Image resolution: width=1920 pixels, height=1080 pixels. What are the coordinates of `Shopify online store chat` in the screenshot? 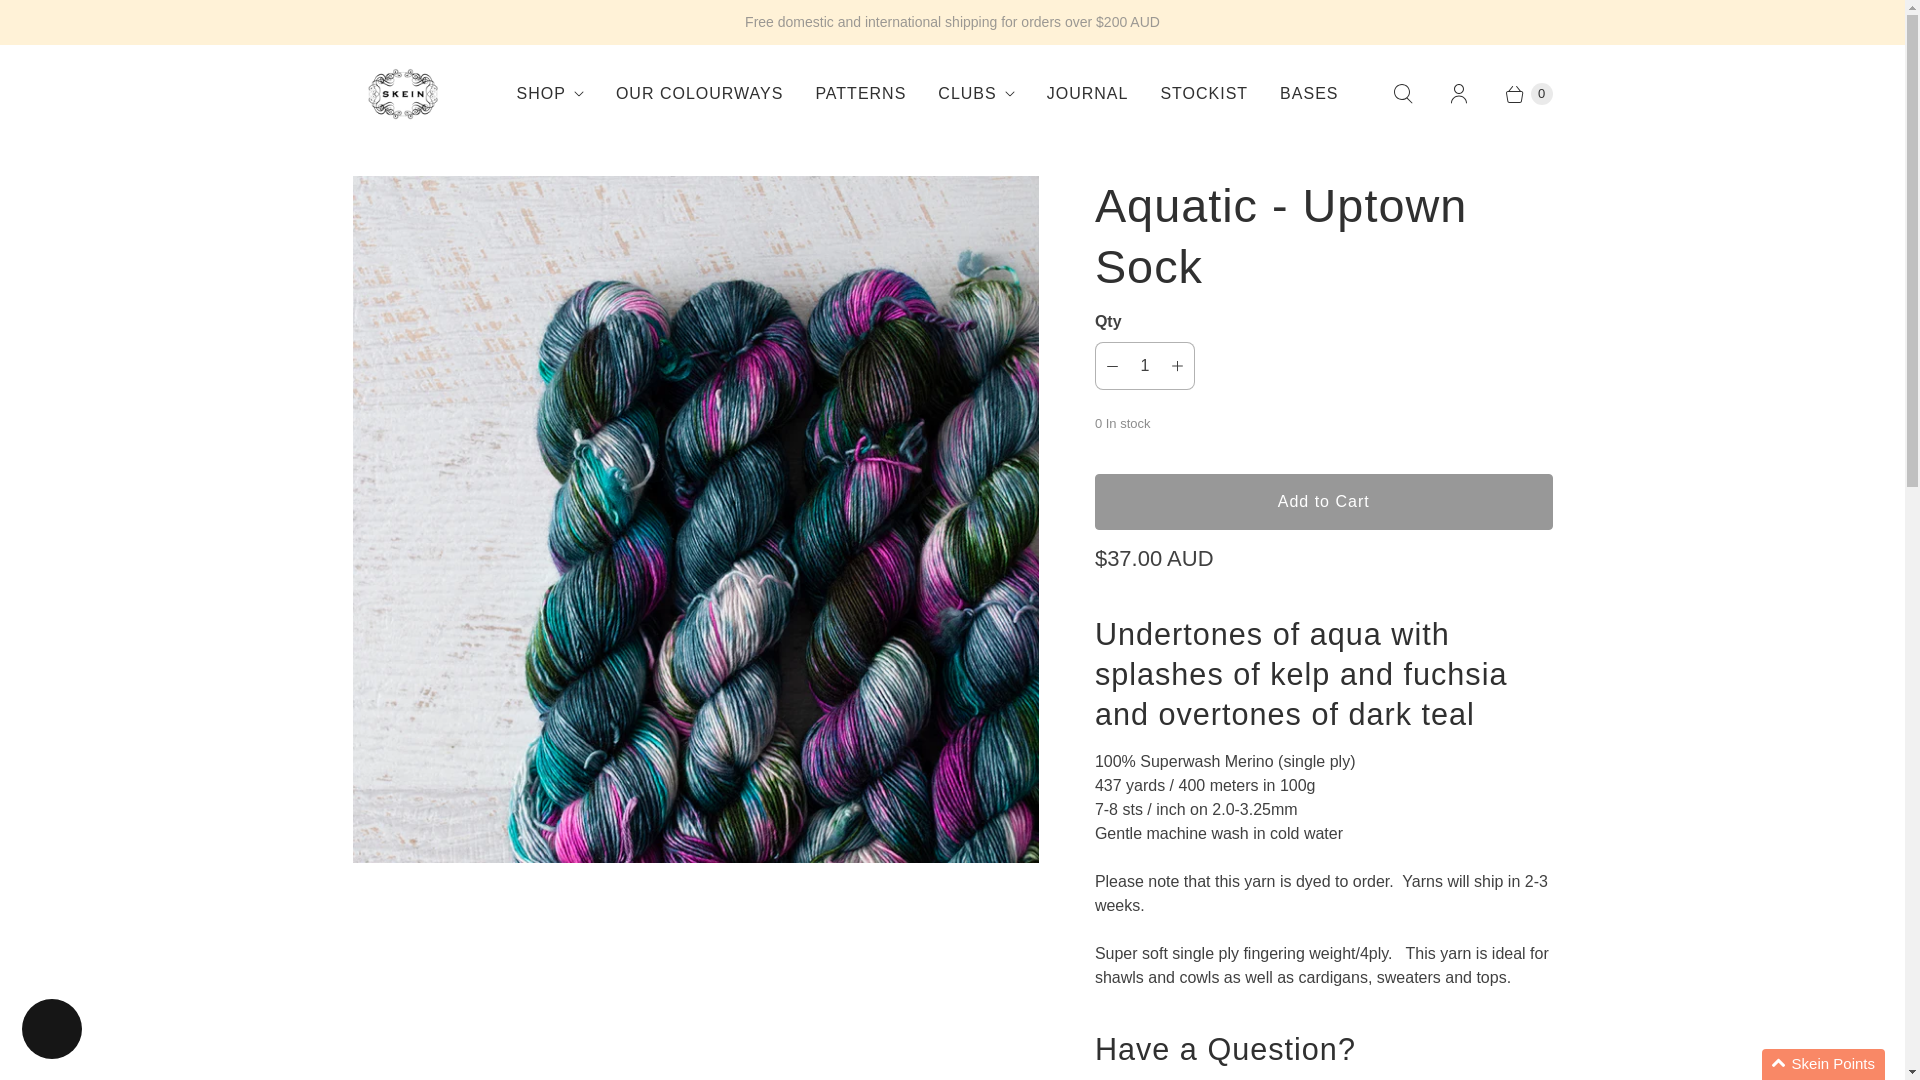 It's located at (52, 1031).